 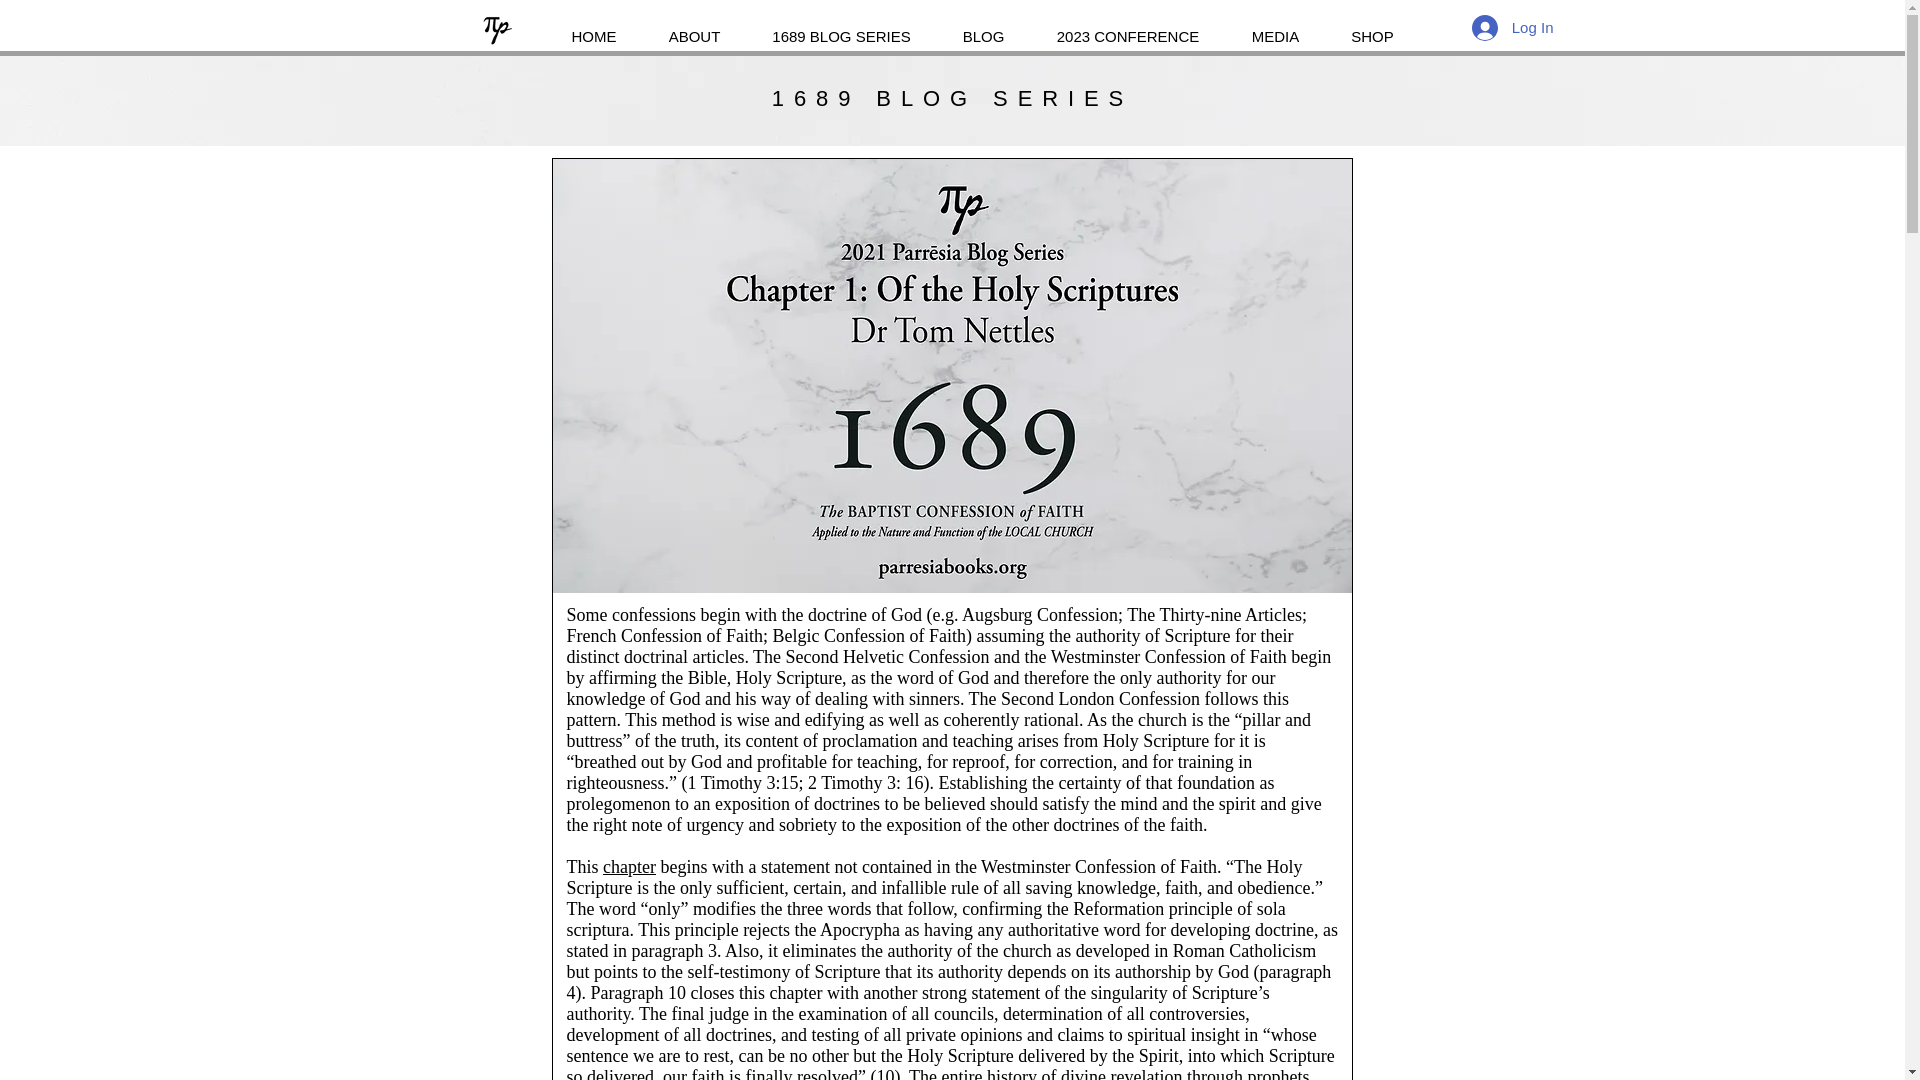 What do you see at coordinates (1276, 27) in the screenshot?
I see `MEDIA` at bounding box center [1276, 27].